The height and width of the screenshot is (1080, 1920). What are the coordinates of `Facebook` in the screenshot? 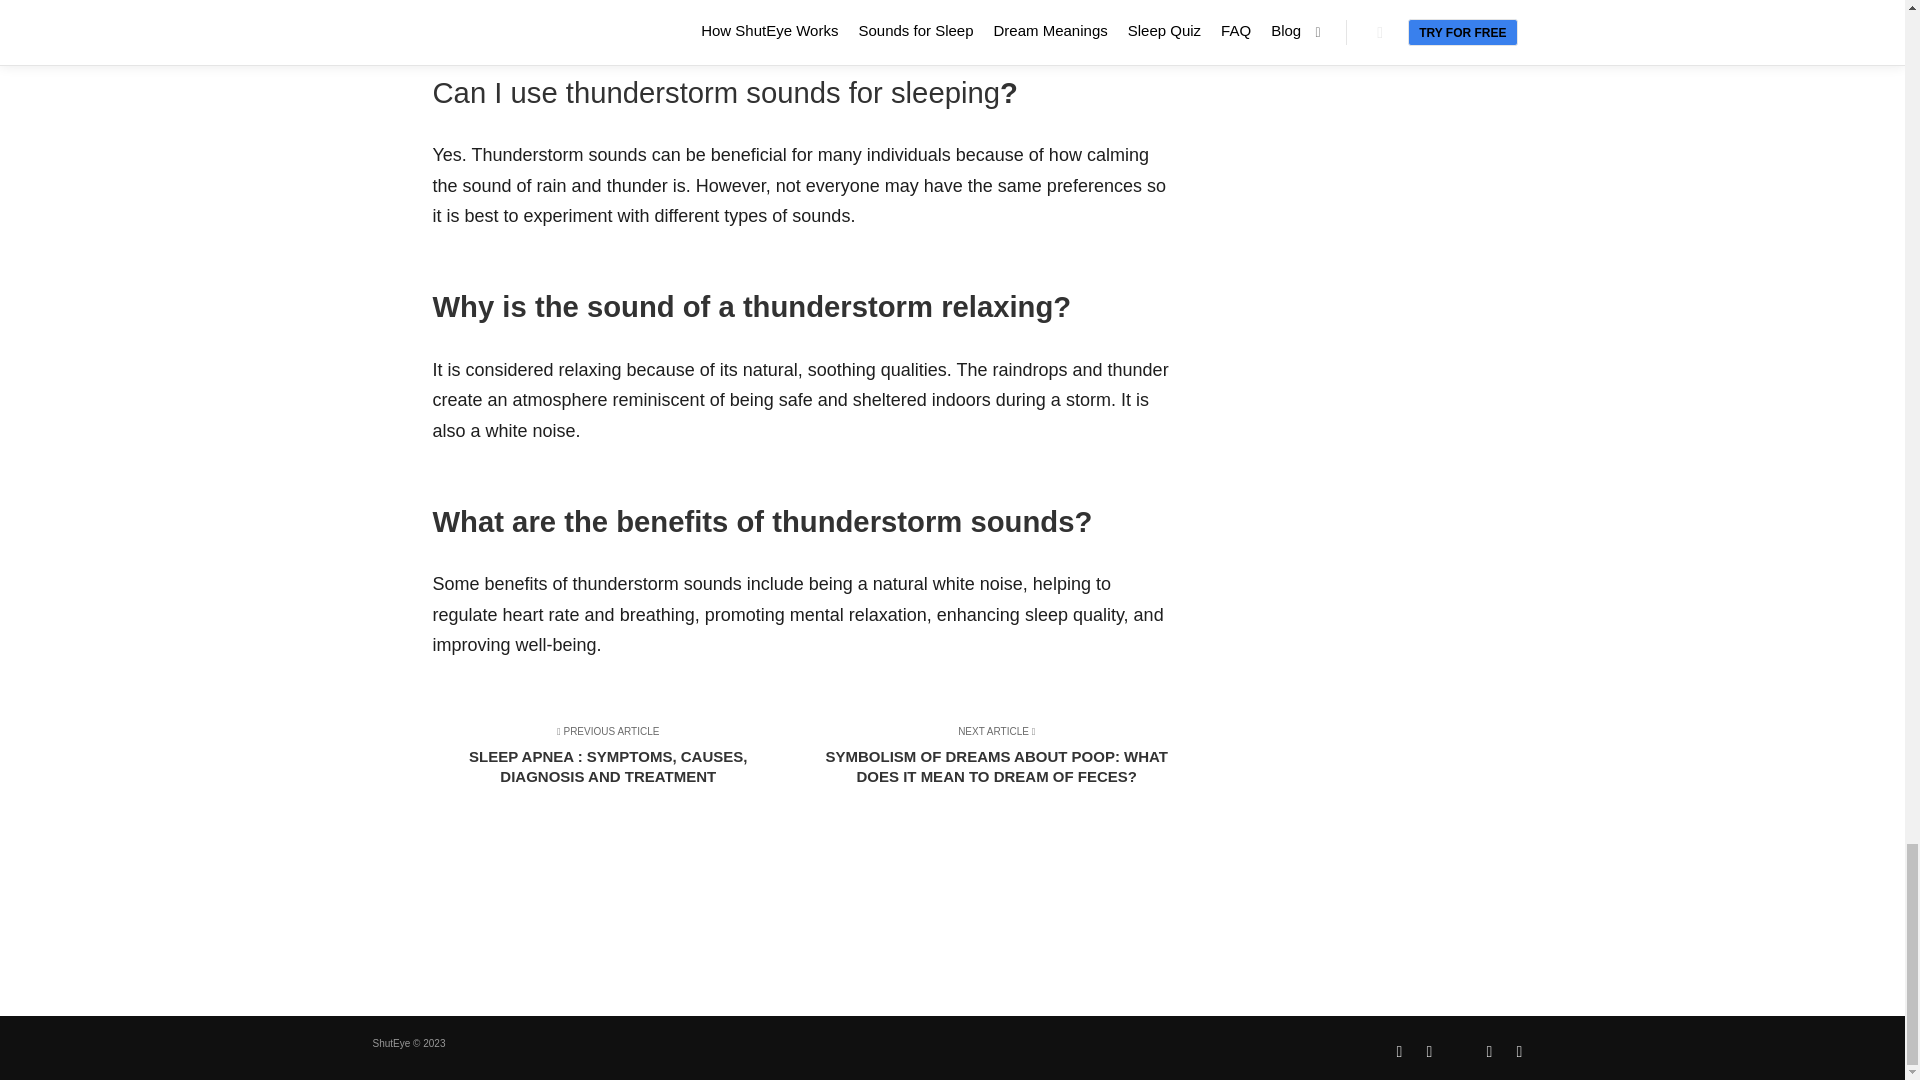 It's located at (1398, 1051).